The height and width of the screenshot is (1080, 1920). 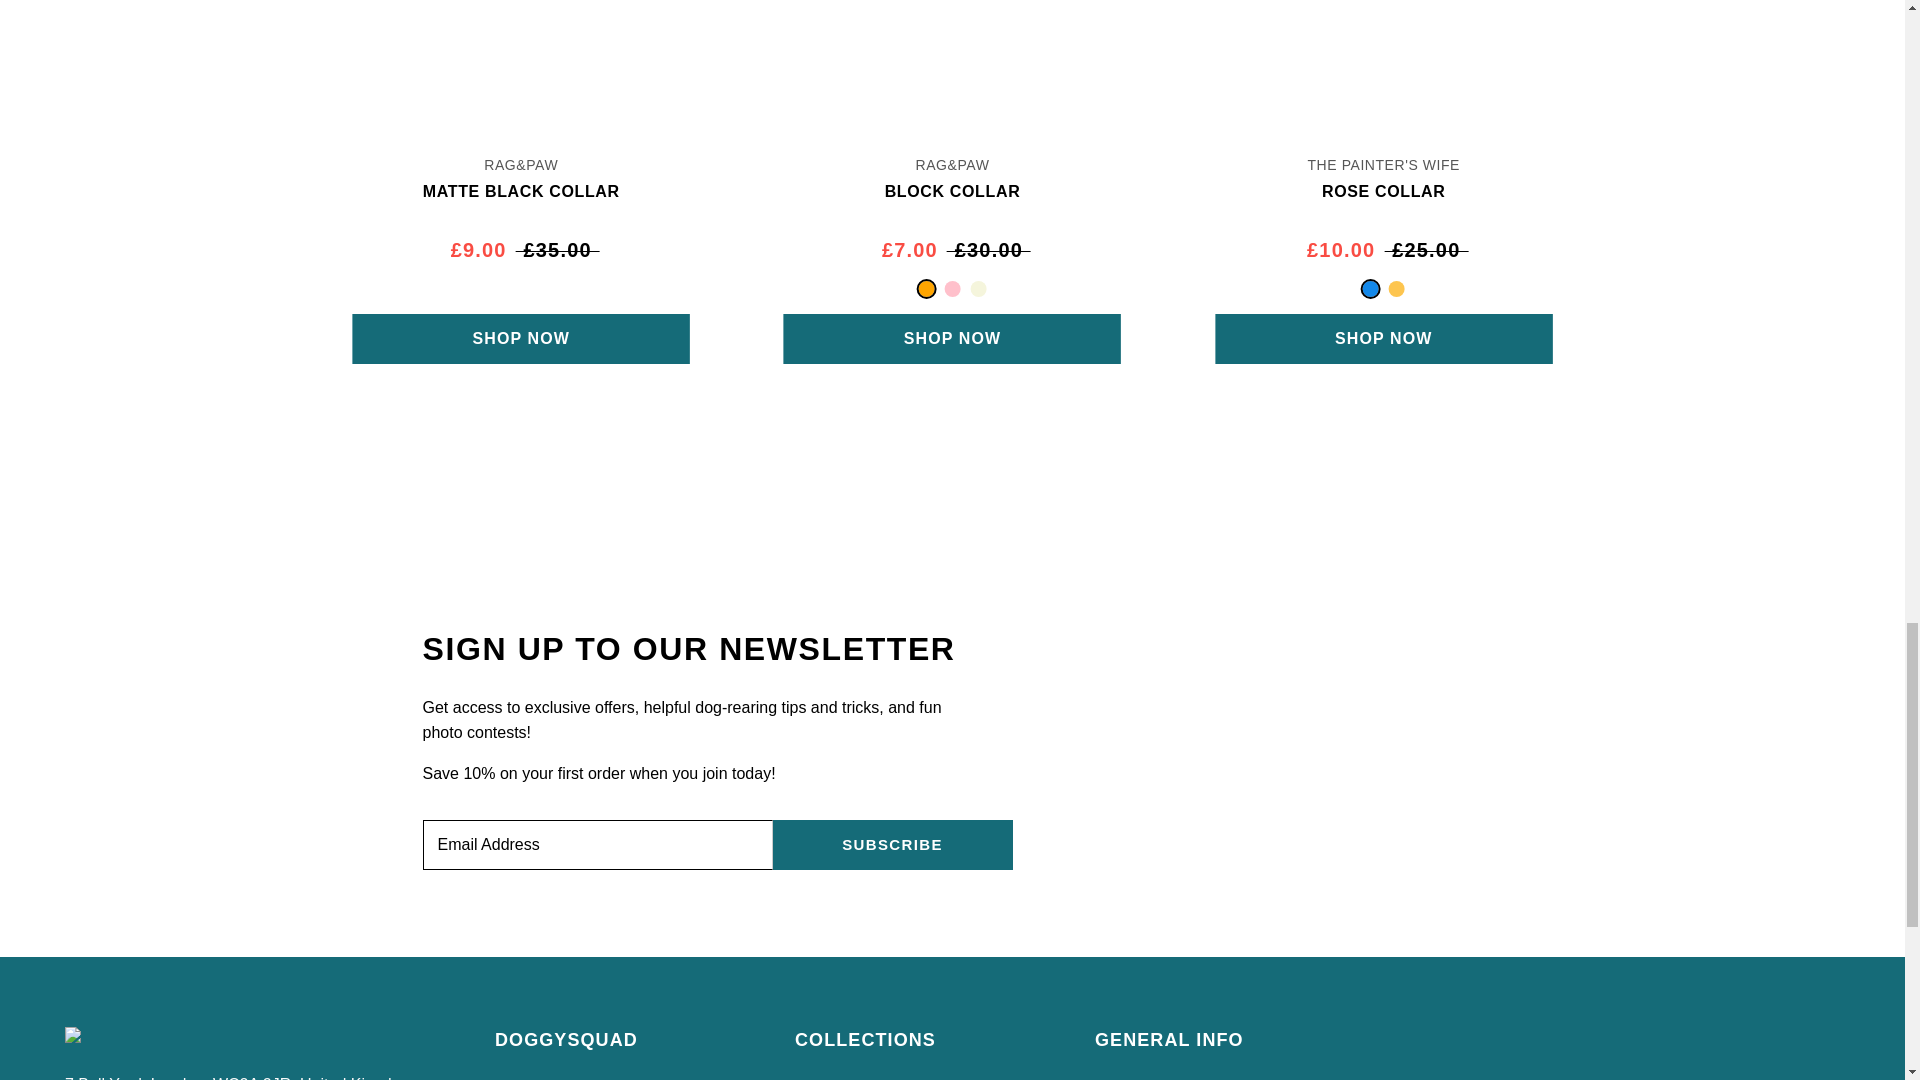 What do you see at coordinates (925, 288) in the screenshot?
I see `Orange` at bounding box center [925, 288].